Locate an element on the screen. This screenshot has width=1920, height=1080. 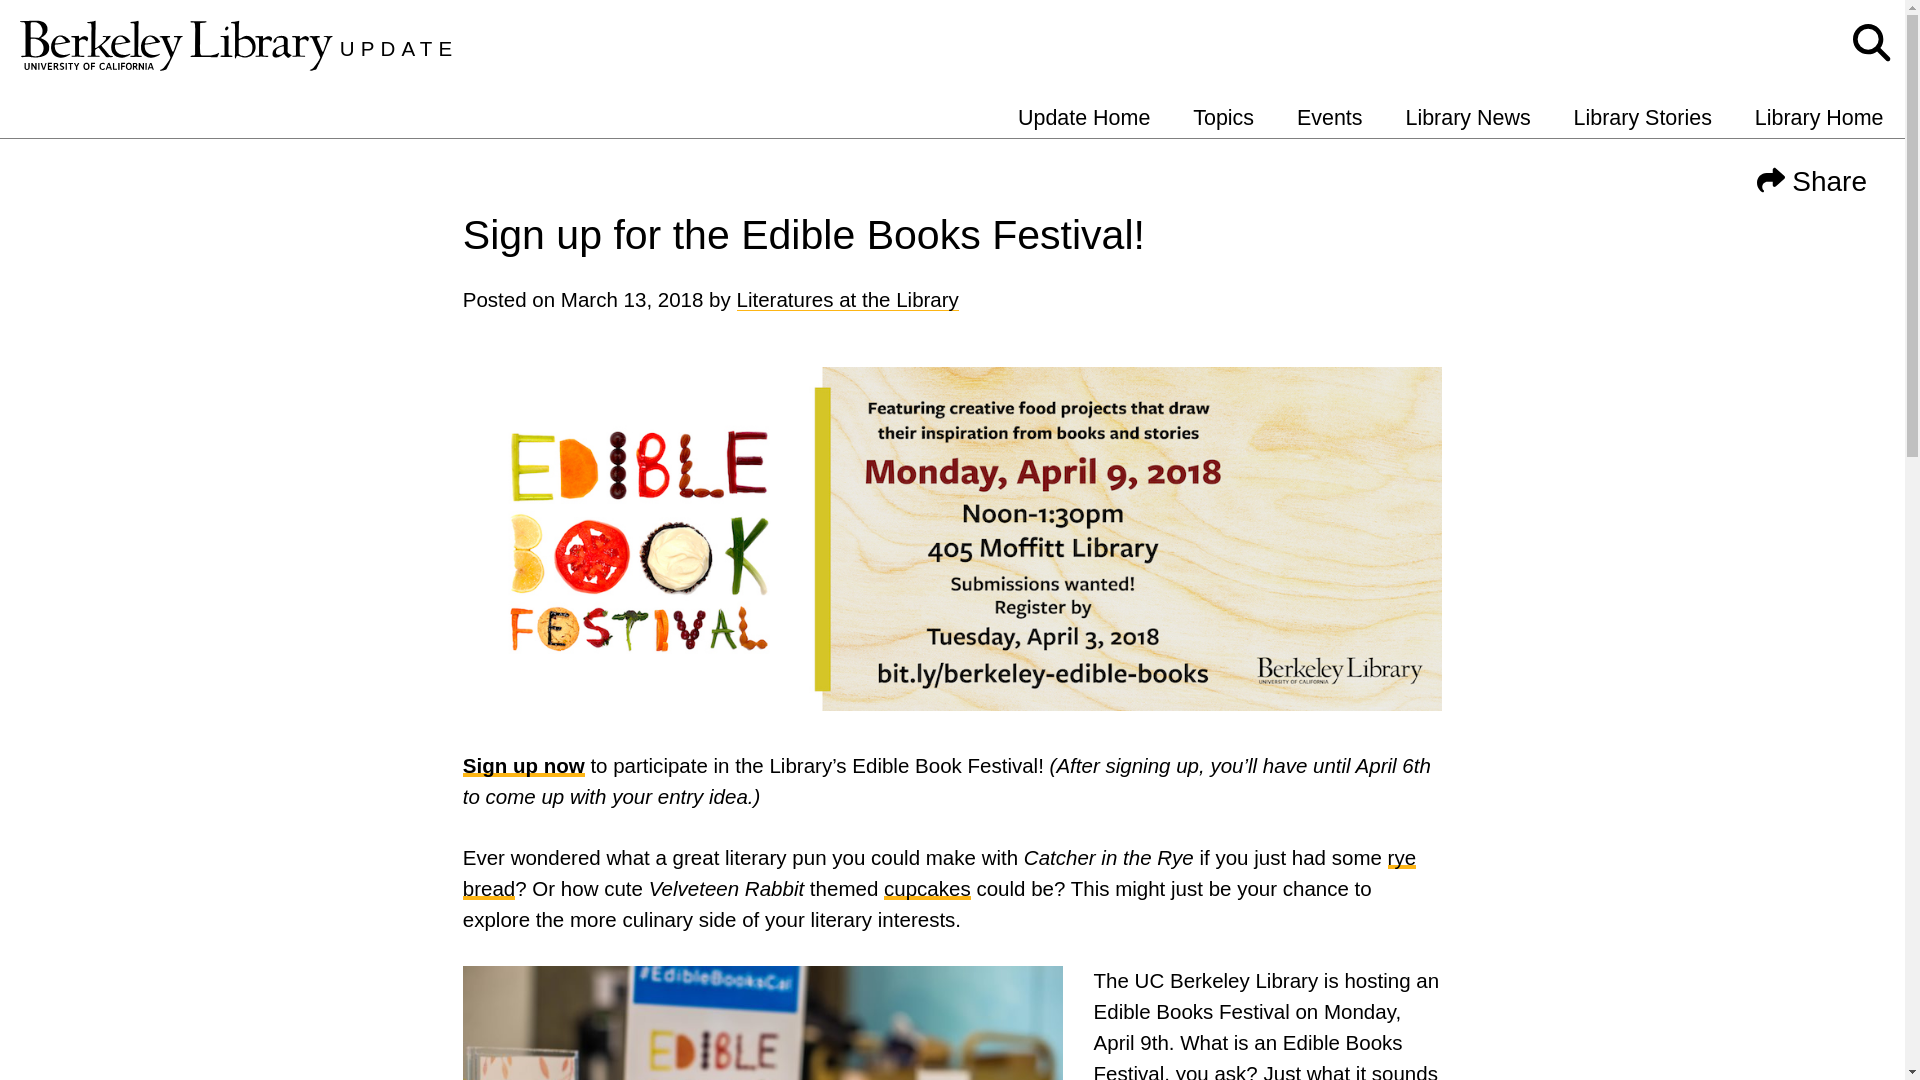
cupcakes is located at coordinates (927, 888).